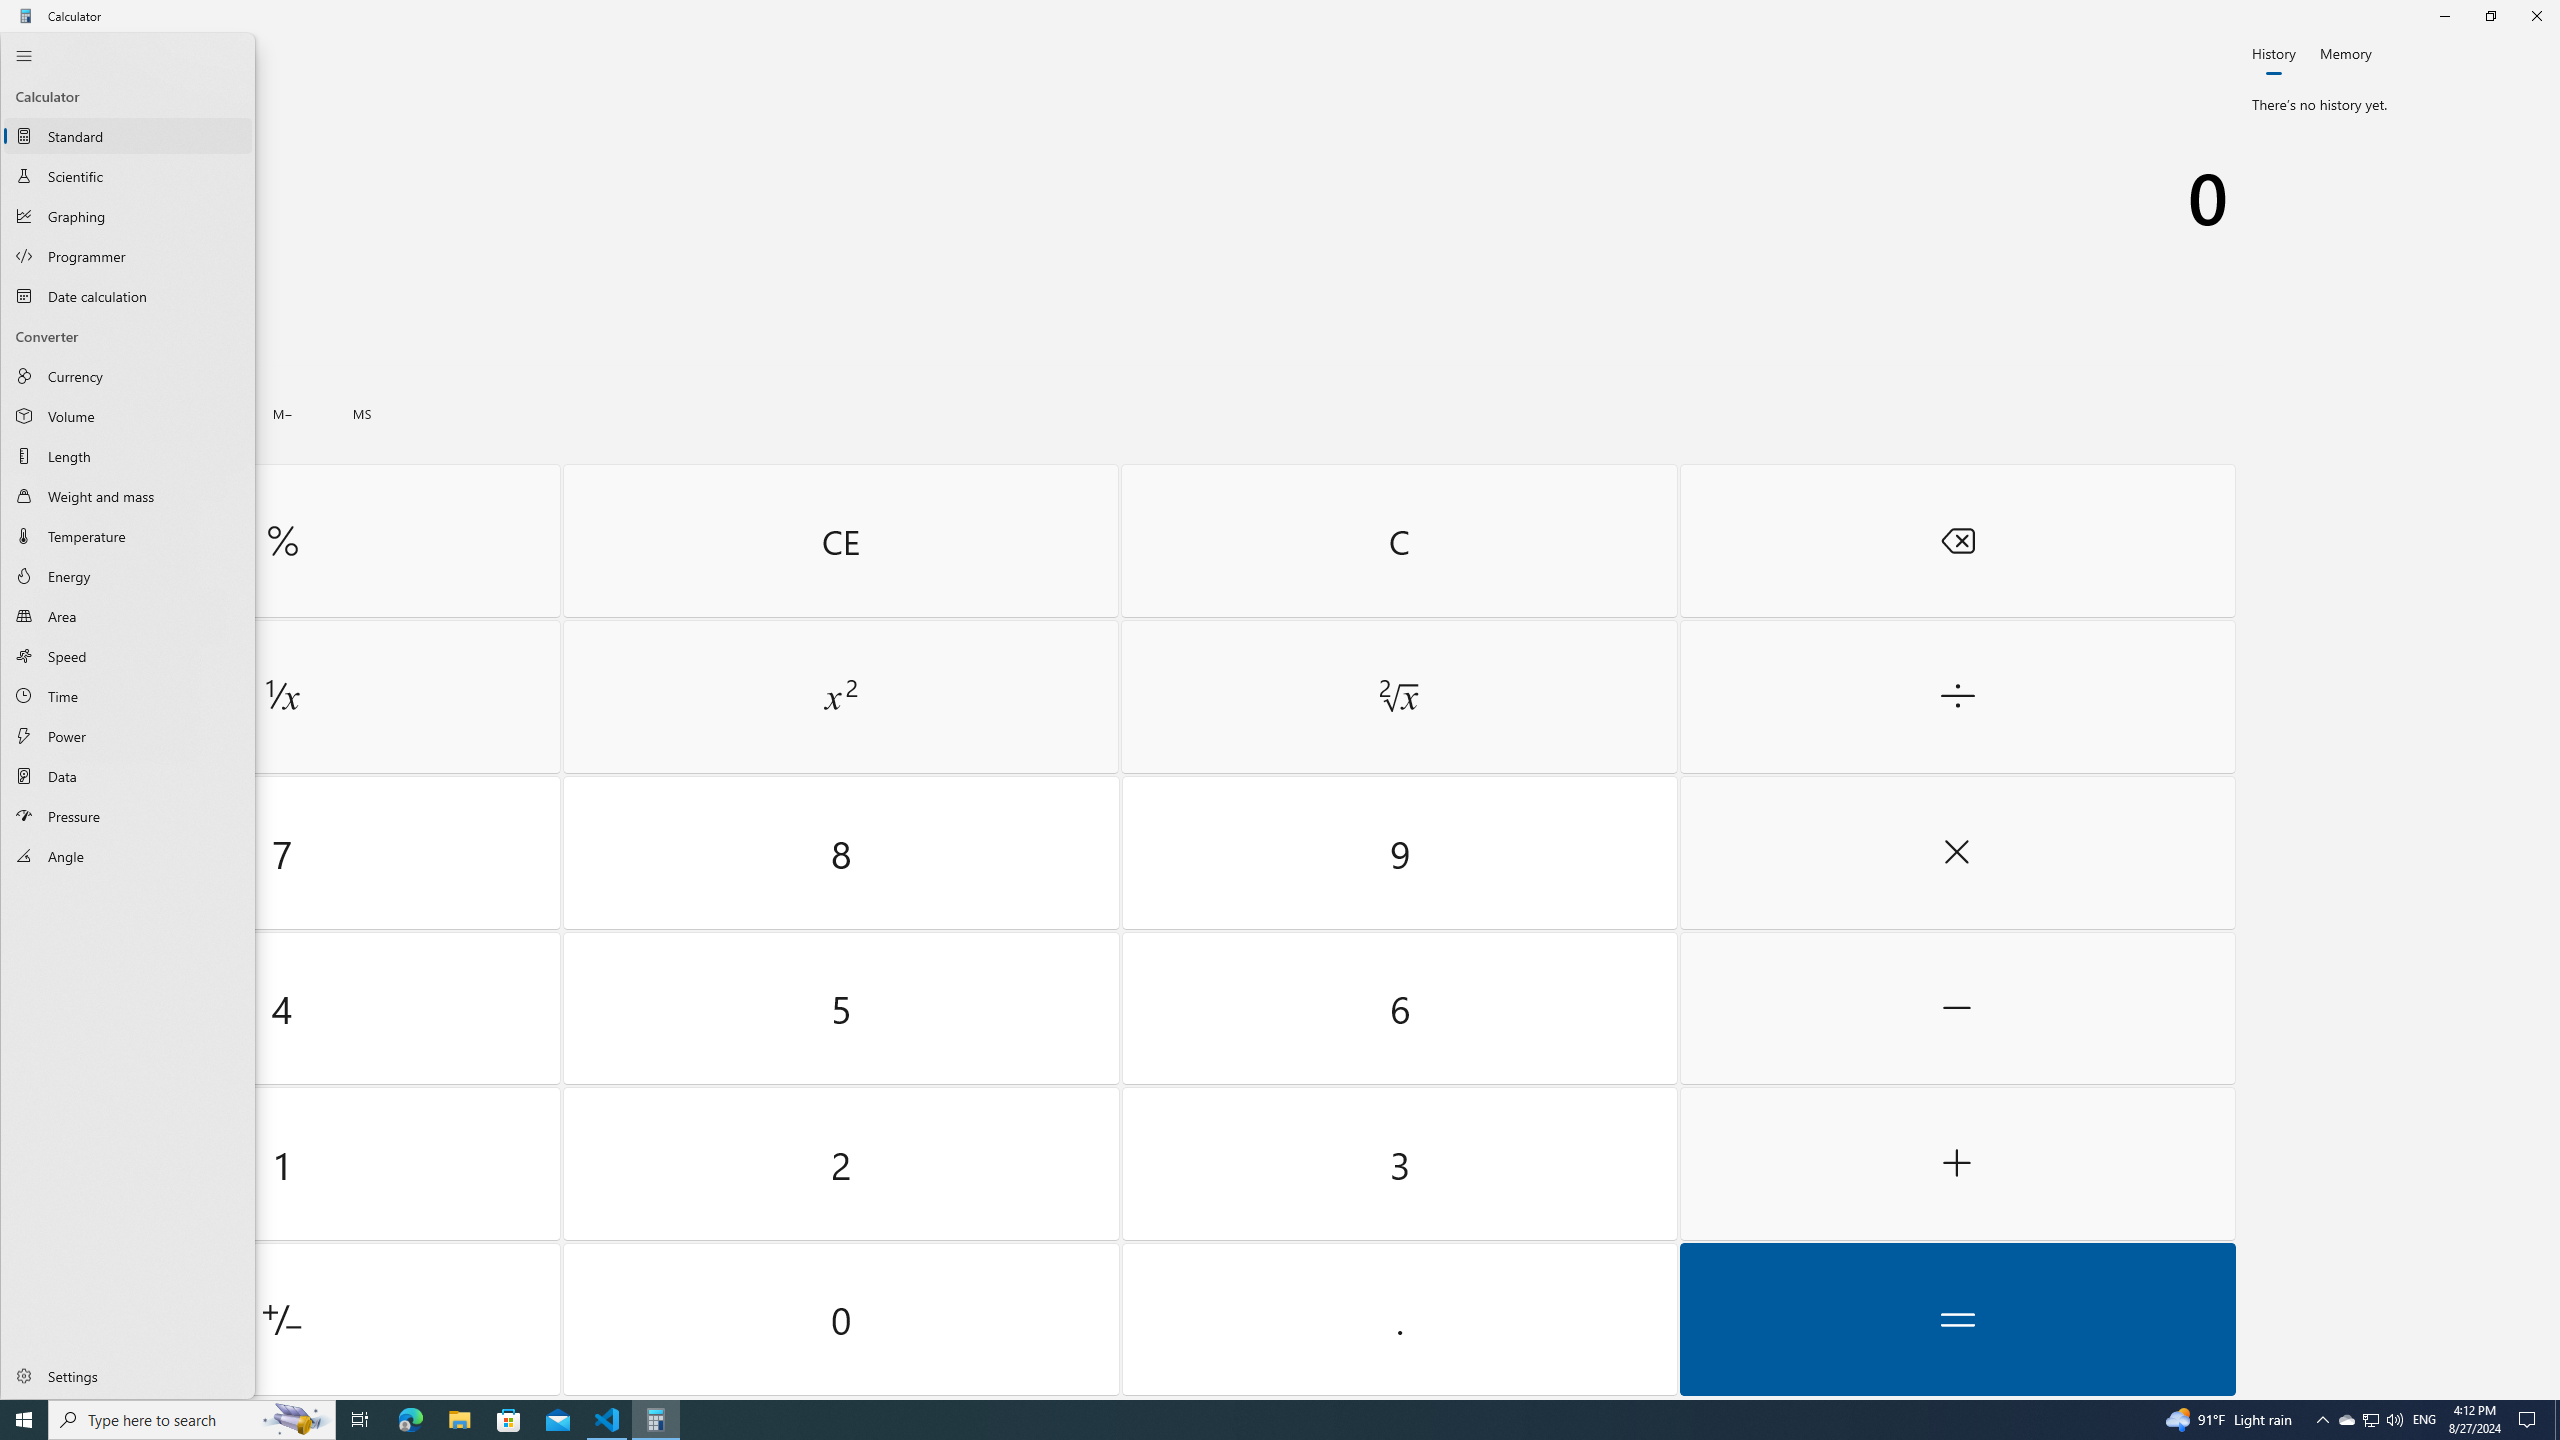 The height and width of the screenshot is (1440, 2560). Describe the element at coordinates (1956, 1008) in the screenshot. I see `Minus` at that location.